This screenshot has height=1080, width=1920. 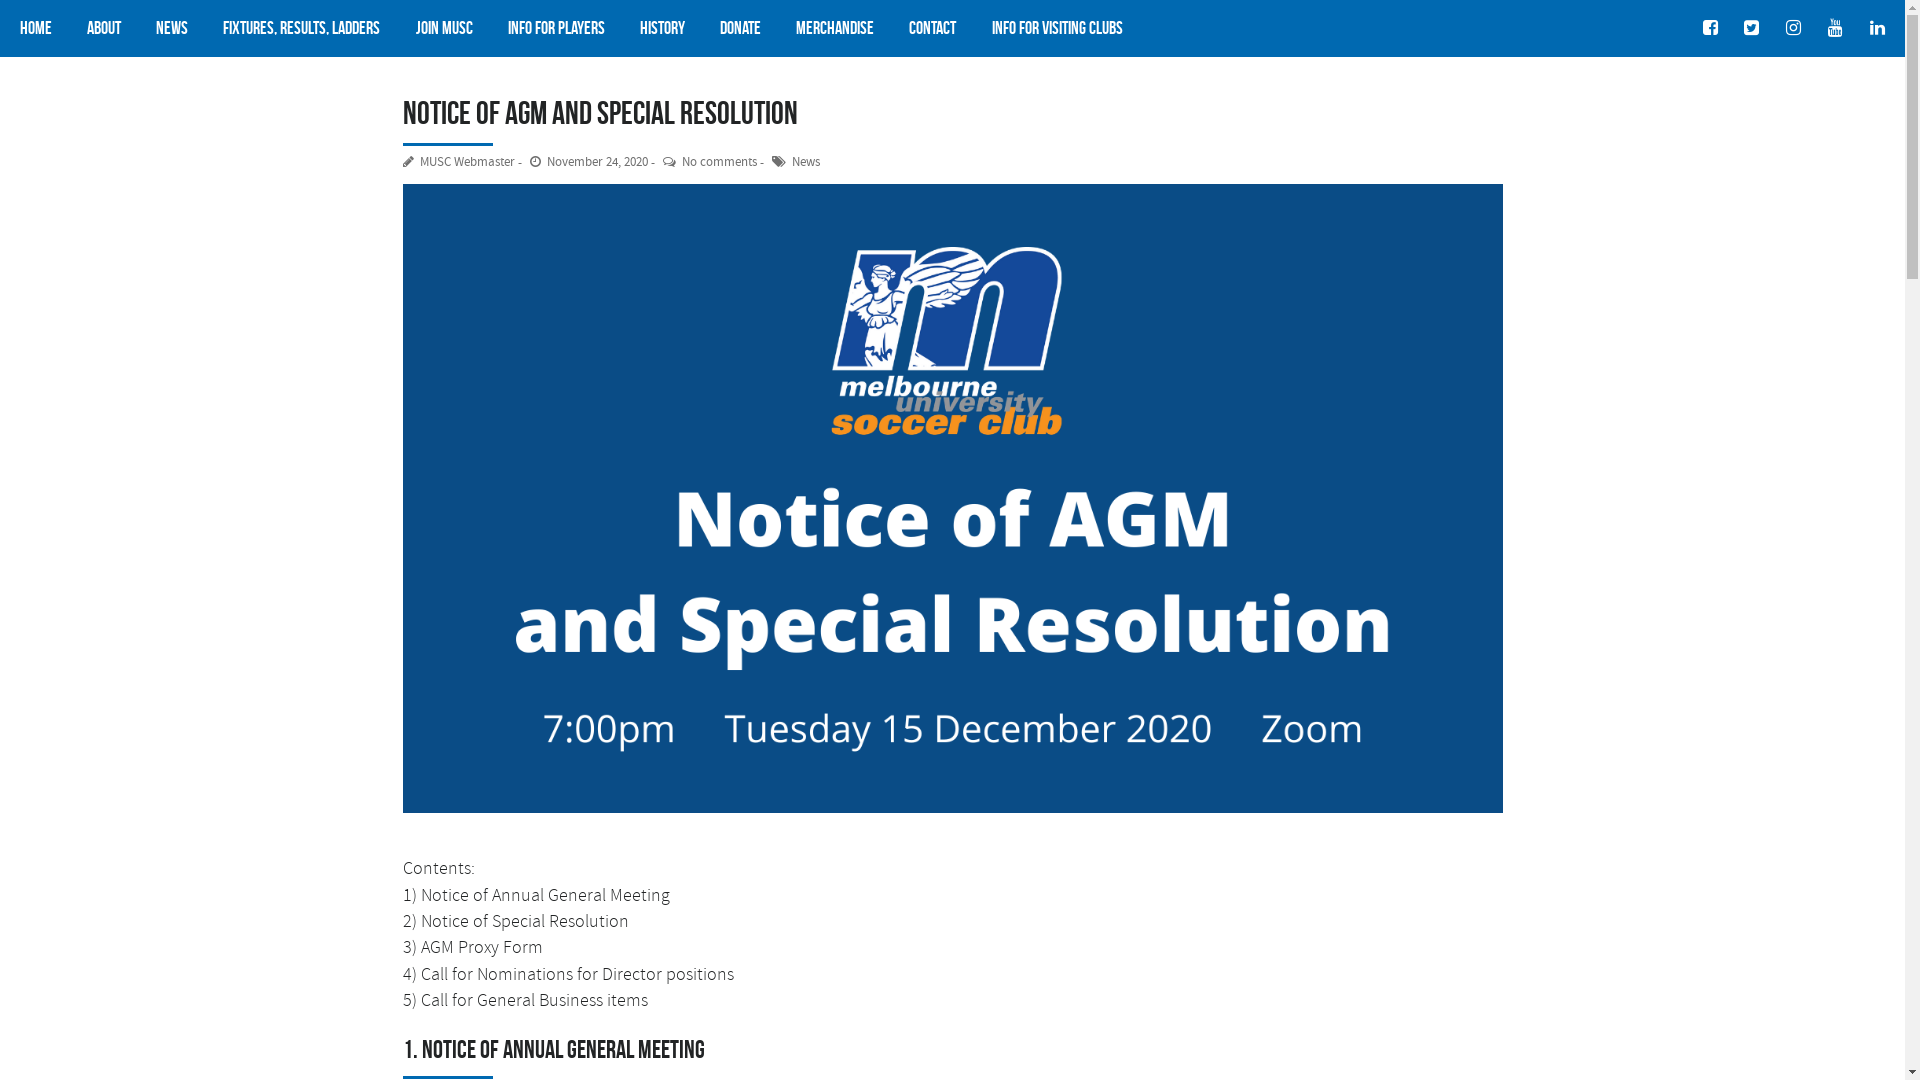 I want to click on notice-of-2020-agm, so click(x=952, y=498).